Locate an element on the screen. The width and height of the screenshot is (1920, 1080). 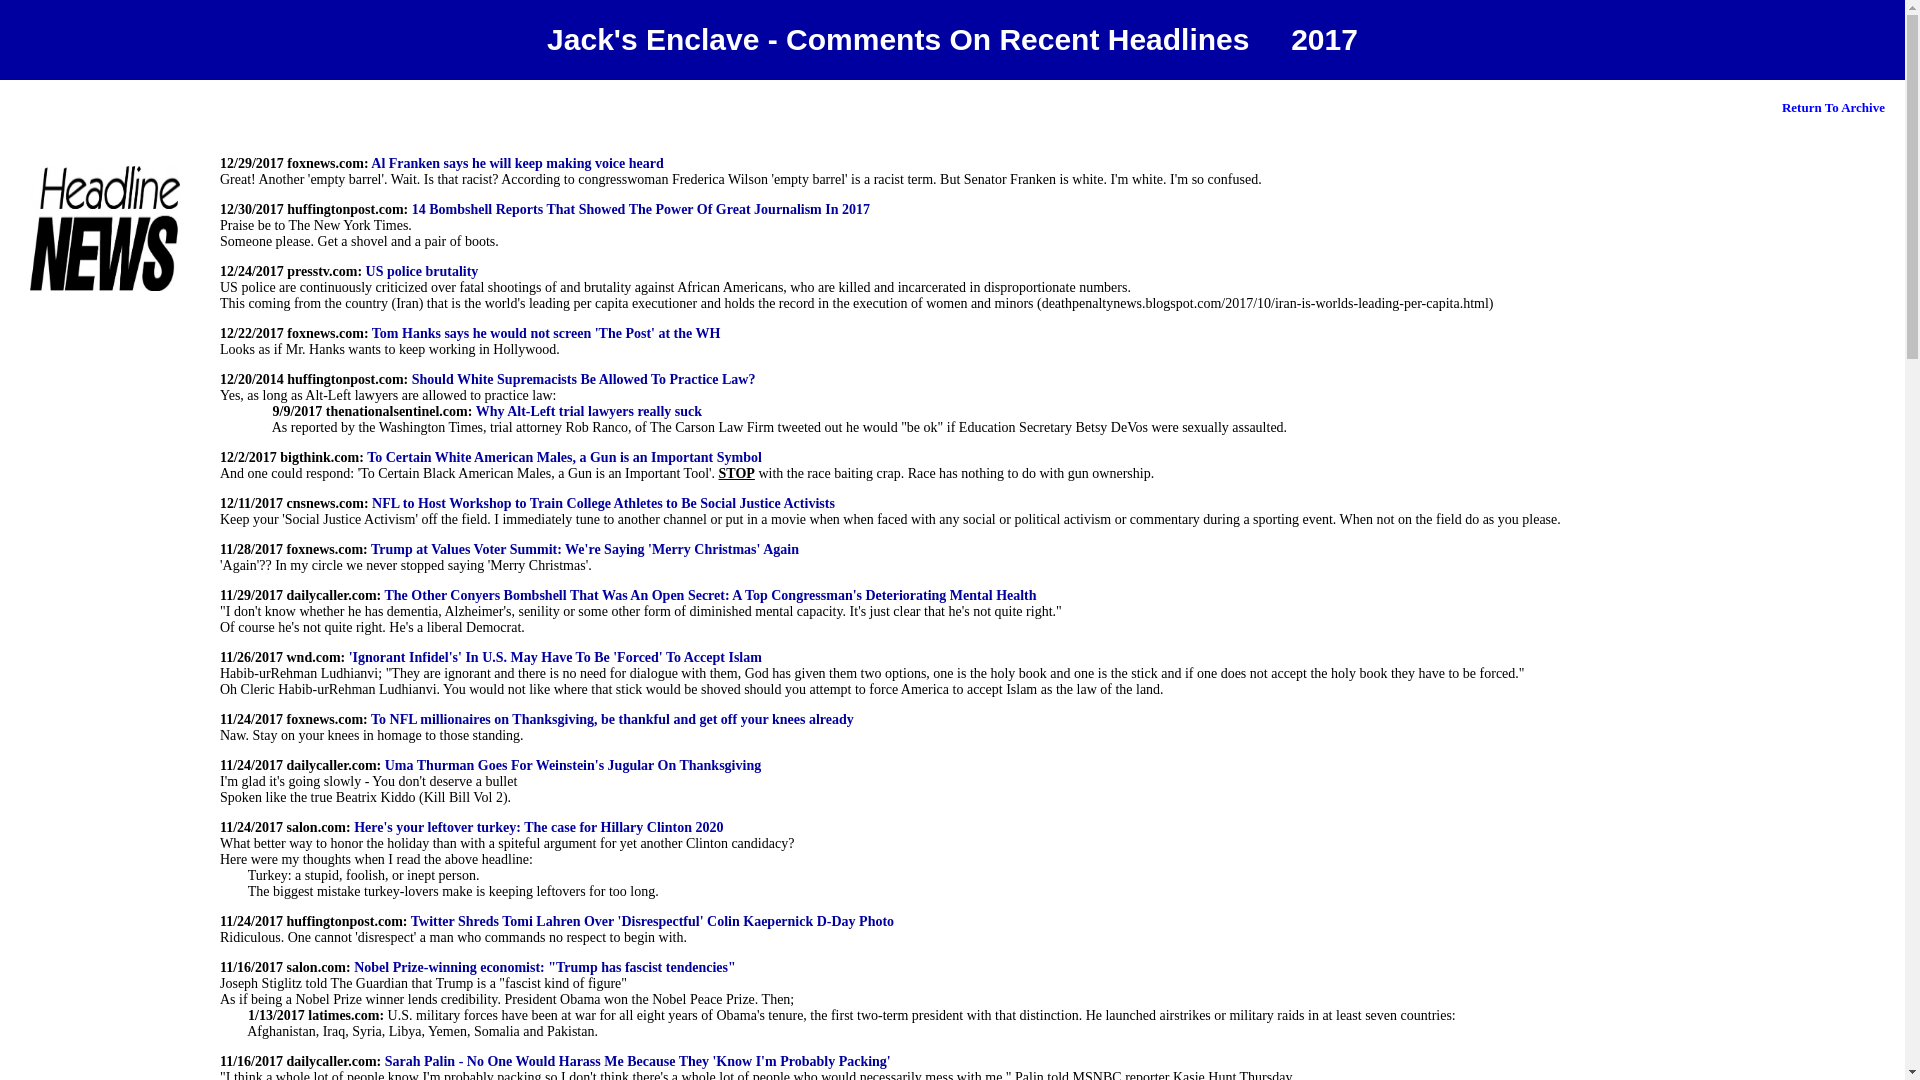
Return To Archive is located at coordinates (1833, 106).